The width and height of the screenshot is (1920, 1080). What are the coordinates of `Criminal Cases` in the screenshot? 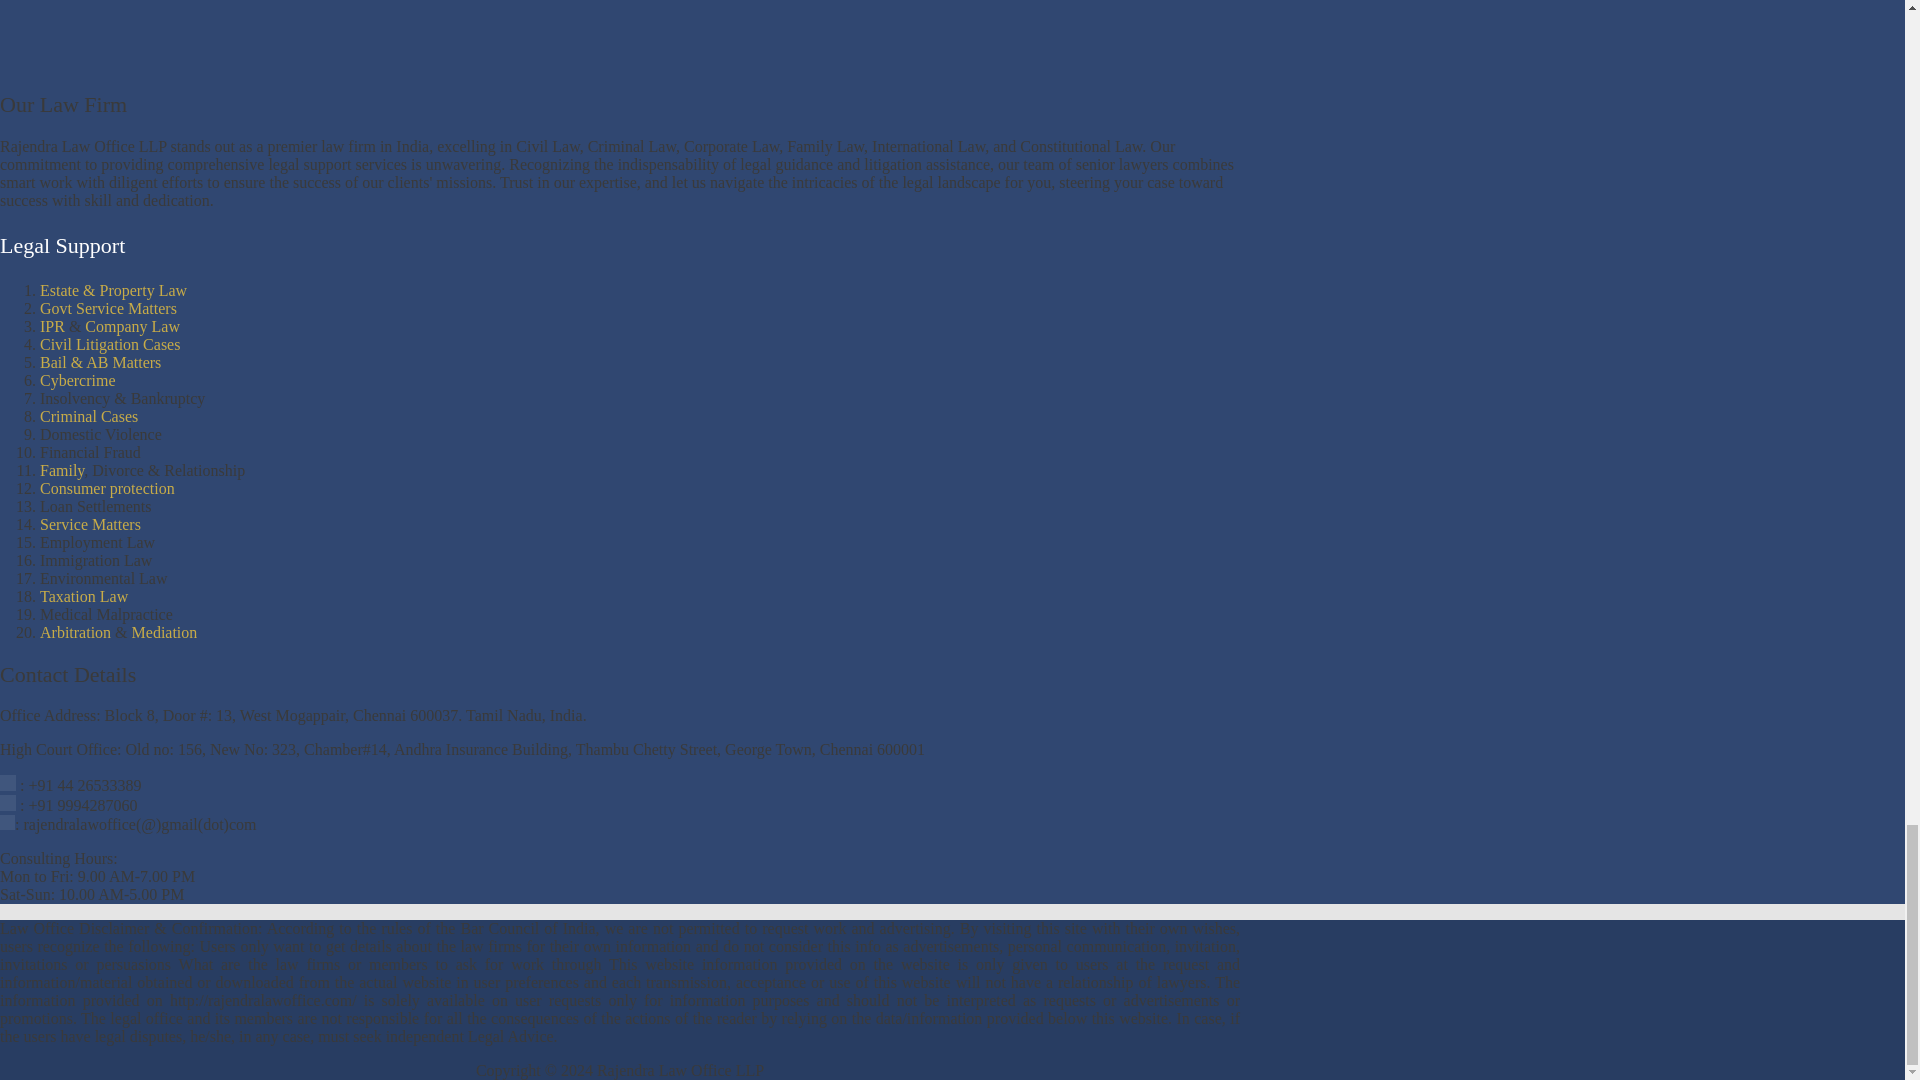 It's located at (89, 416).